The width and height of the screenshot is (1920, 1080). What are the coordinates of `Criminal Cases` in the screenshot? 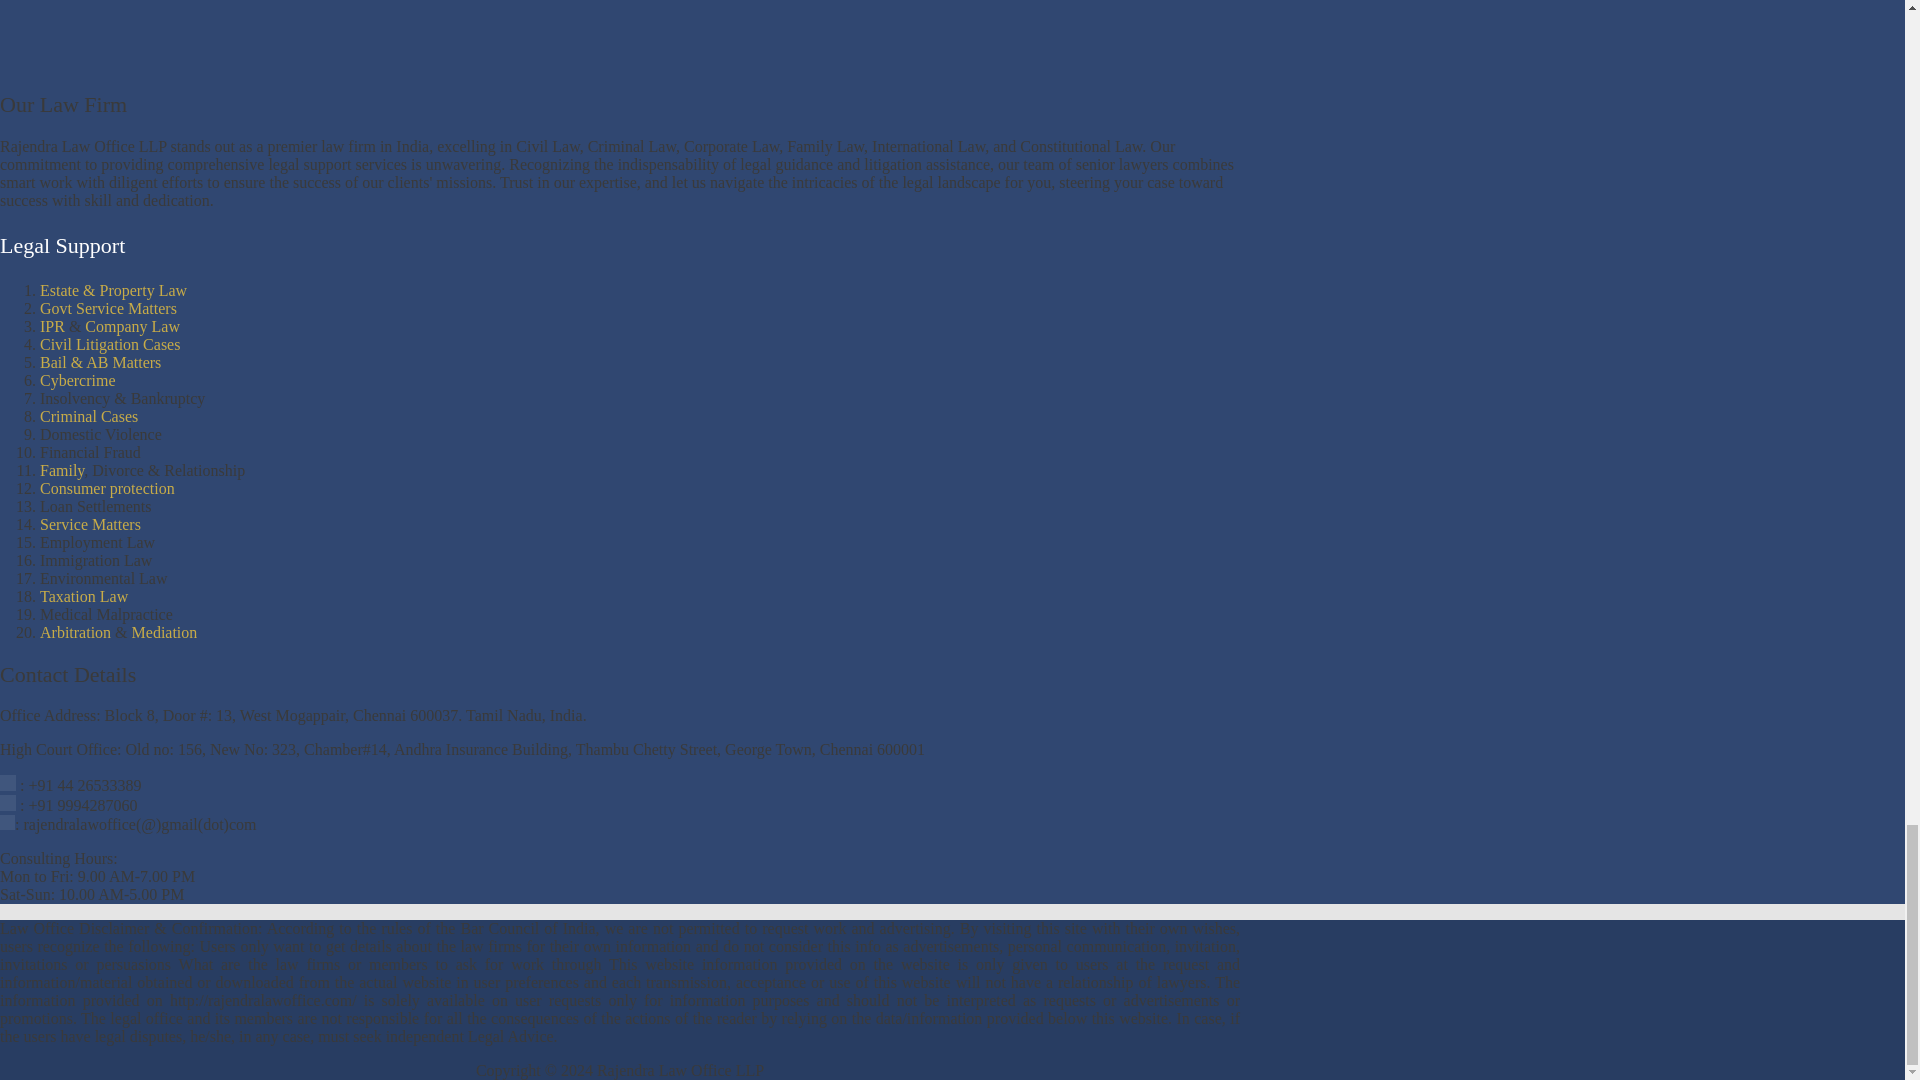 It's located at (89, 416).